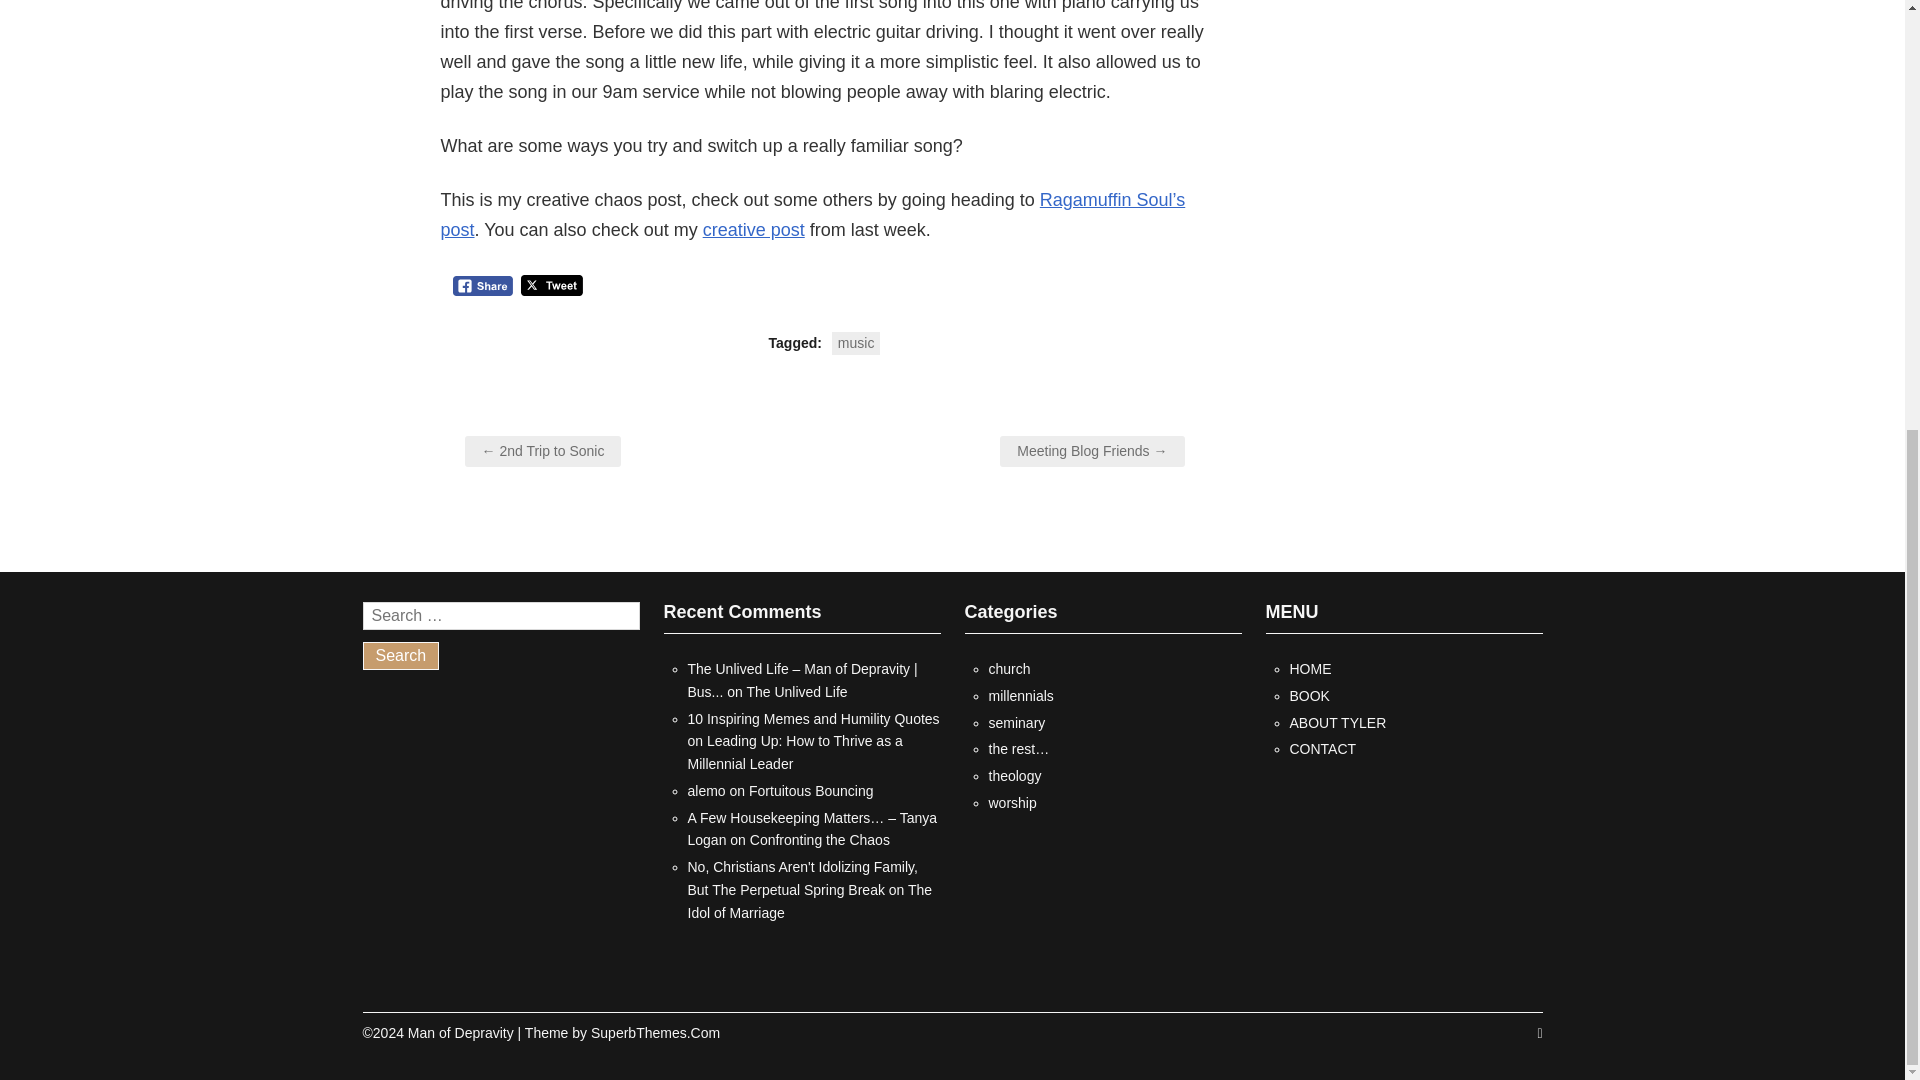 Image resolution: width=1920 pixels, height=1080 pixels. I want to click on millennials, so click(1020, 696).